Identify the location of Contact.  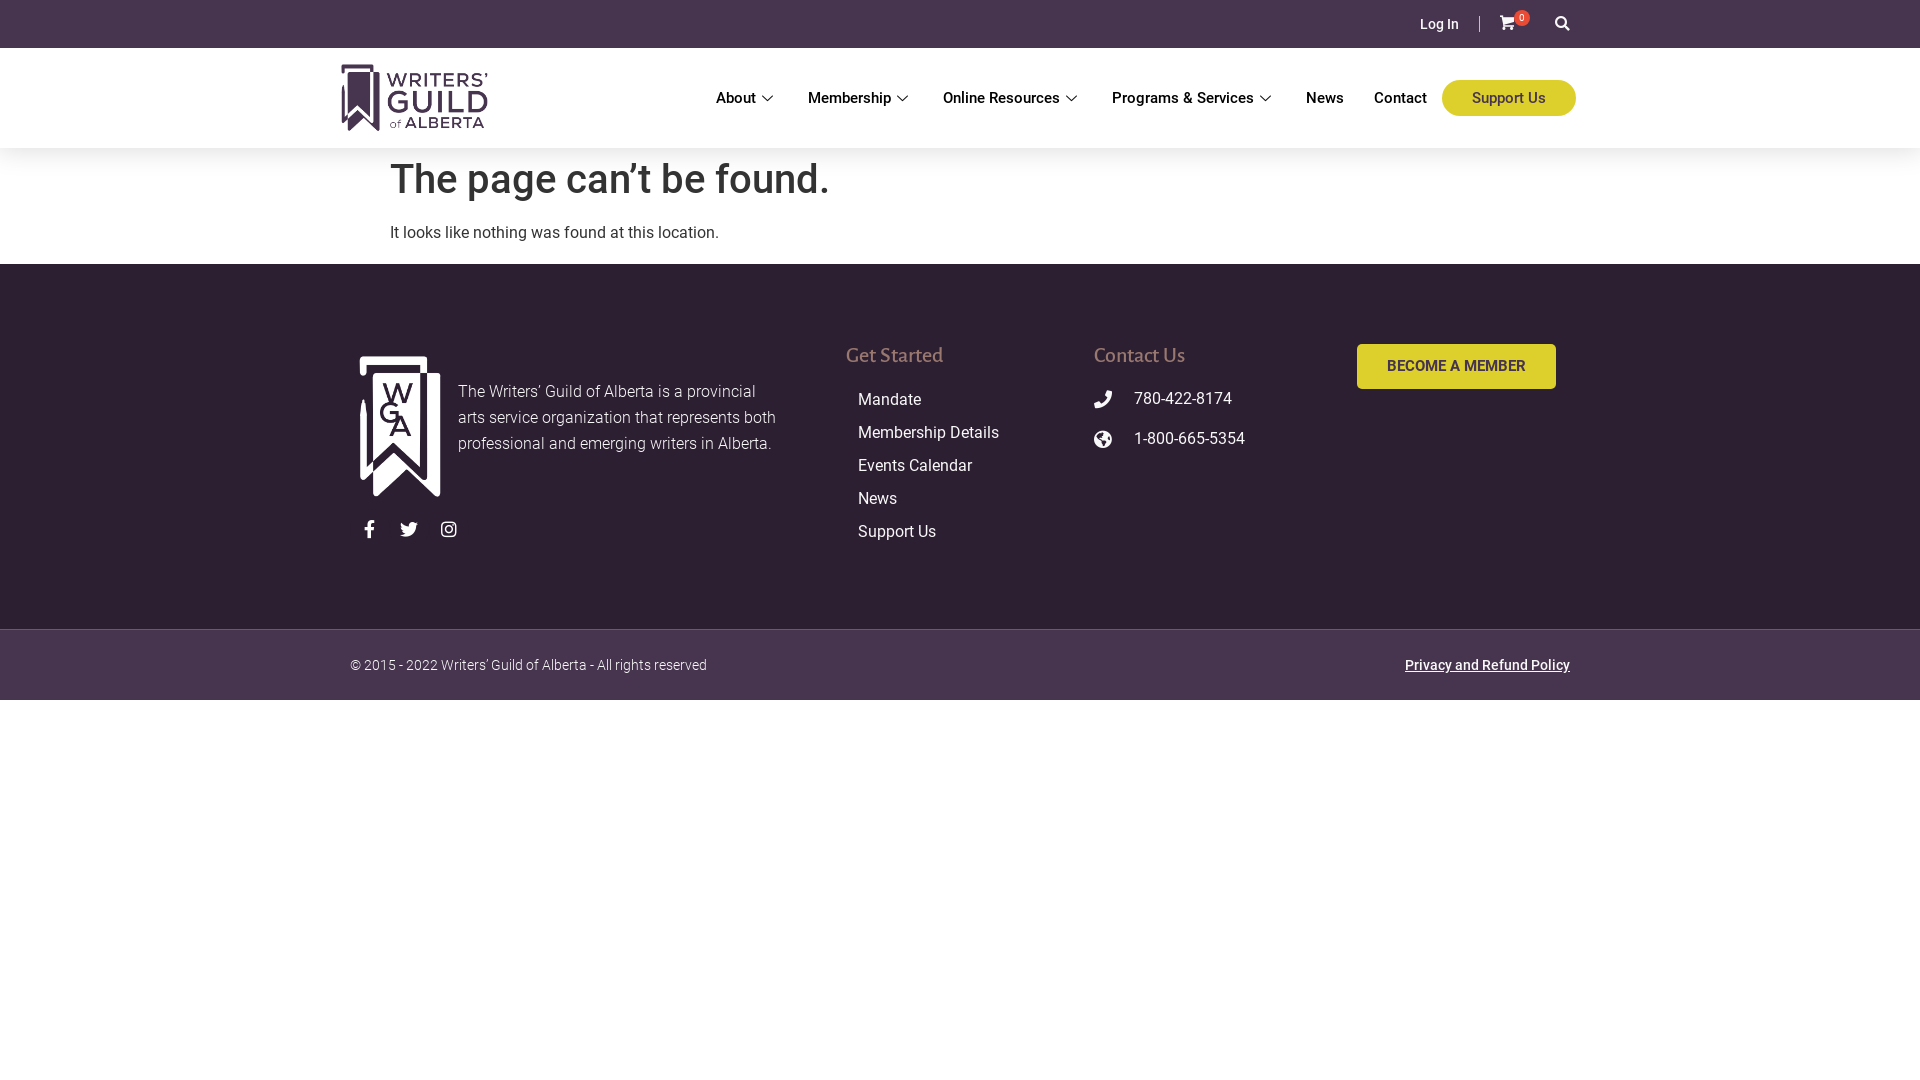
(1400, 98).